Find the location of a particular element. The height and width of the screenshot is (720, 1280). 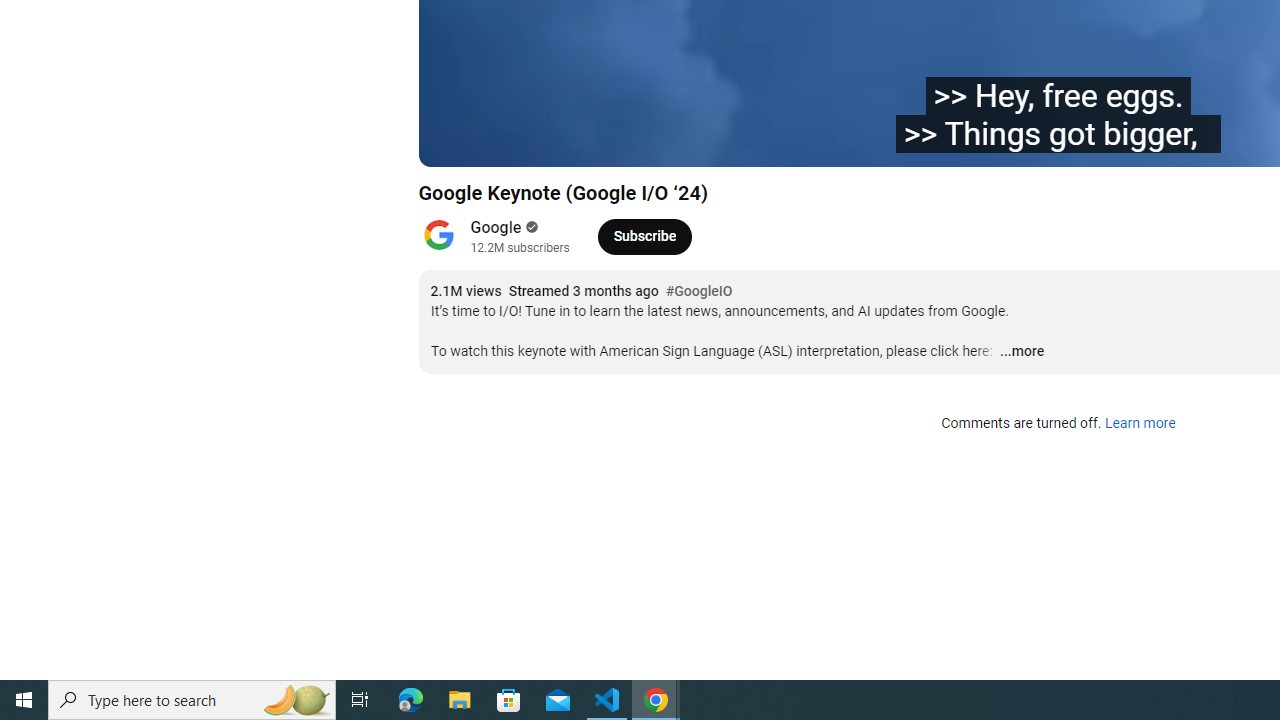

Verified is located at coordinates (530, 227).